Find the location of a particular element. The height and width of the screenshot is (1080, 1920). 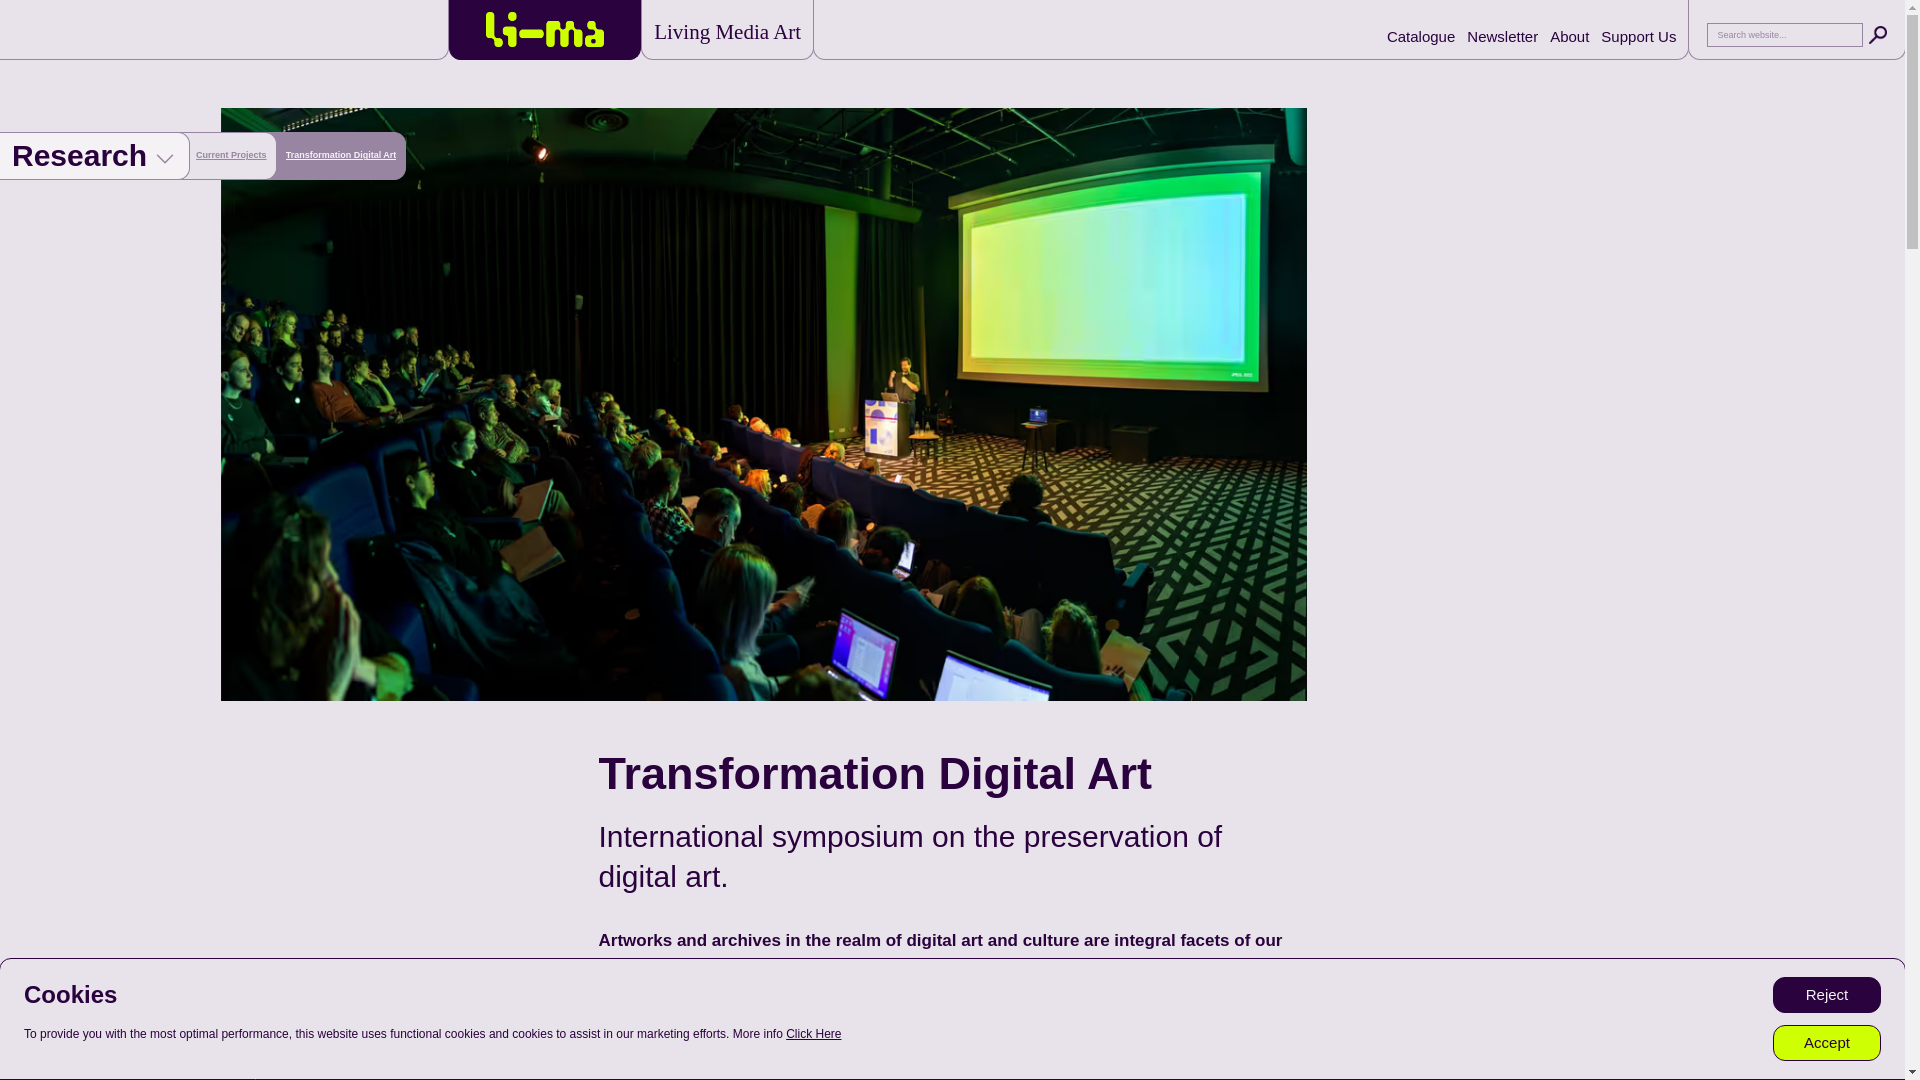

About is located at coordinates (1569, 36).